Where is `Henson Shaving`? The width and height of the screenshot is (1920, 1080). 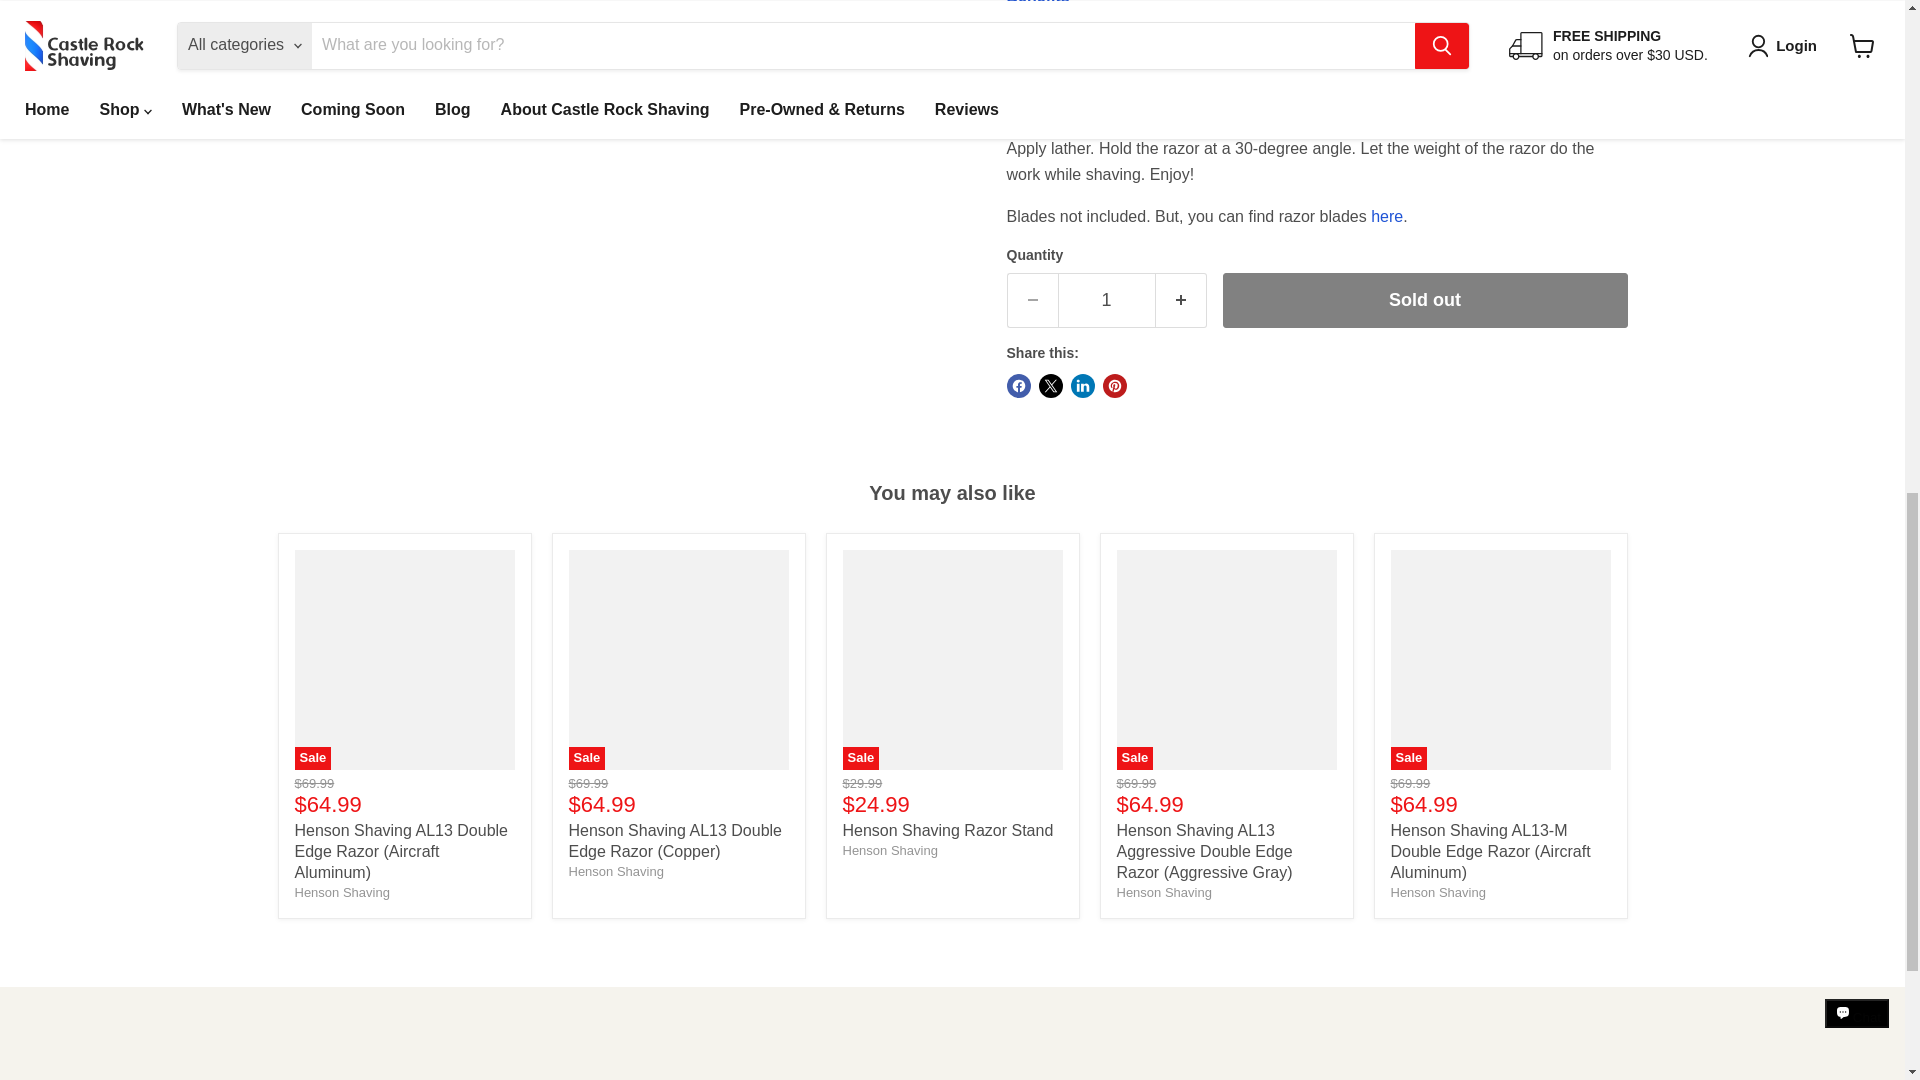 Henson Shaving is located at coordinates (341, 892).